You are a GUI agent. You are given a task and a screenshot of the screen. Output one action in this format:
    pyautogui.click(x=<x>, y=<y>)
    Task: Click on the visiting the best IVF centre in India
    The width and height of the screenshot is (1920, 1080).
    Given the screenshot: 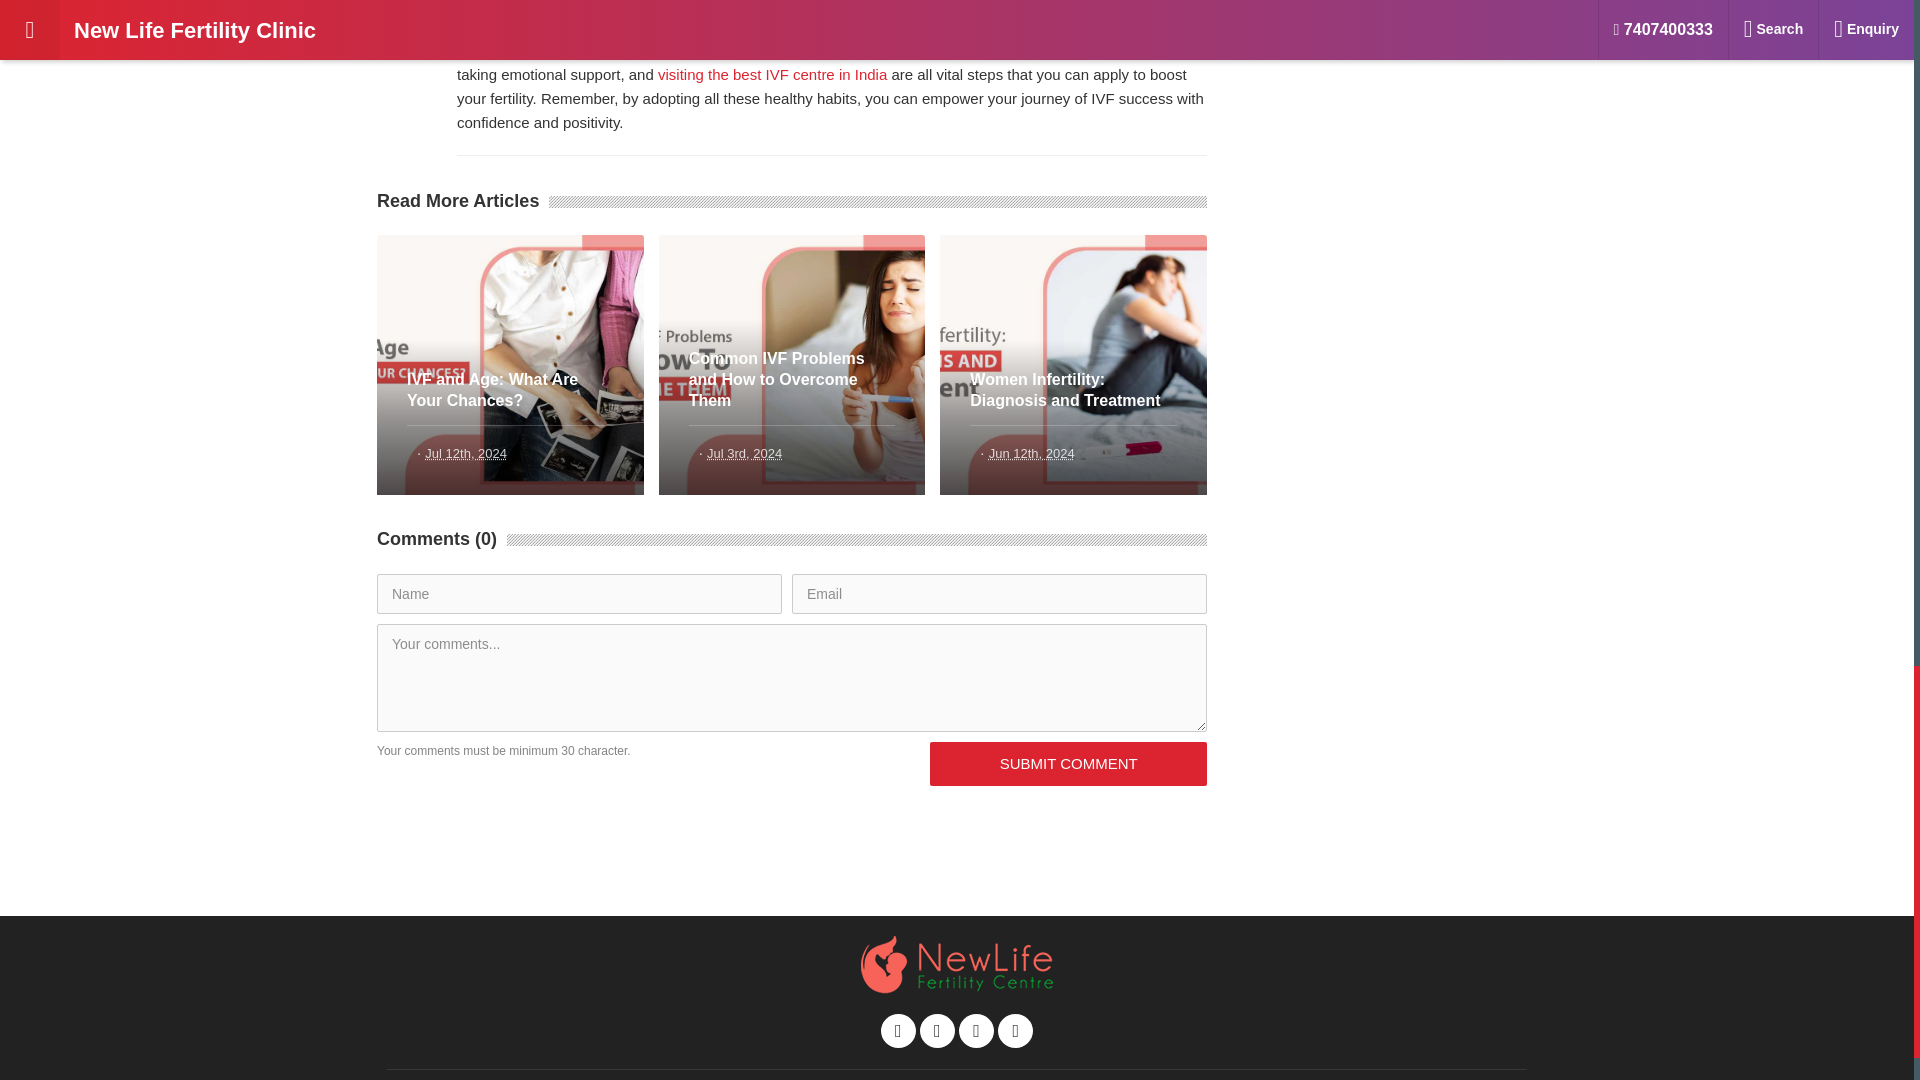 What is the action you would take?
    pyautogui.click(x=772, y=74)
    